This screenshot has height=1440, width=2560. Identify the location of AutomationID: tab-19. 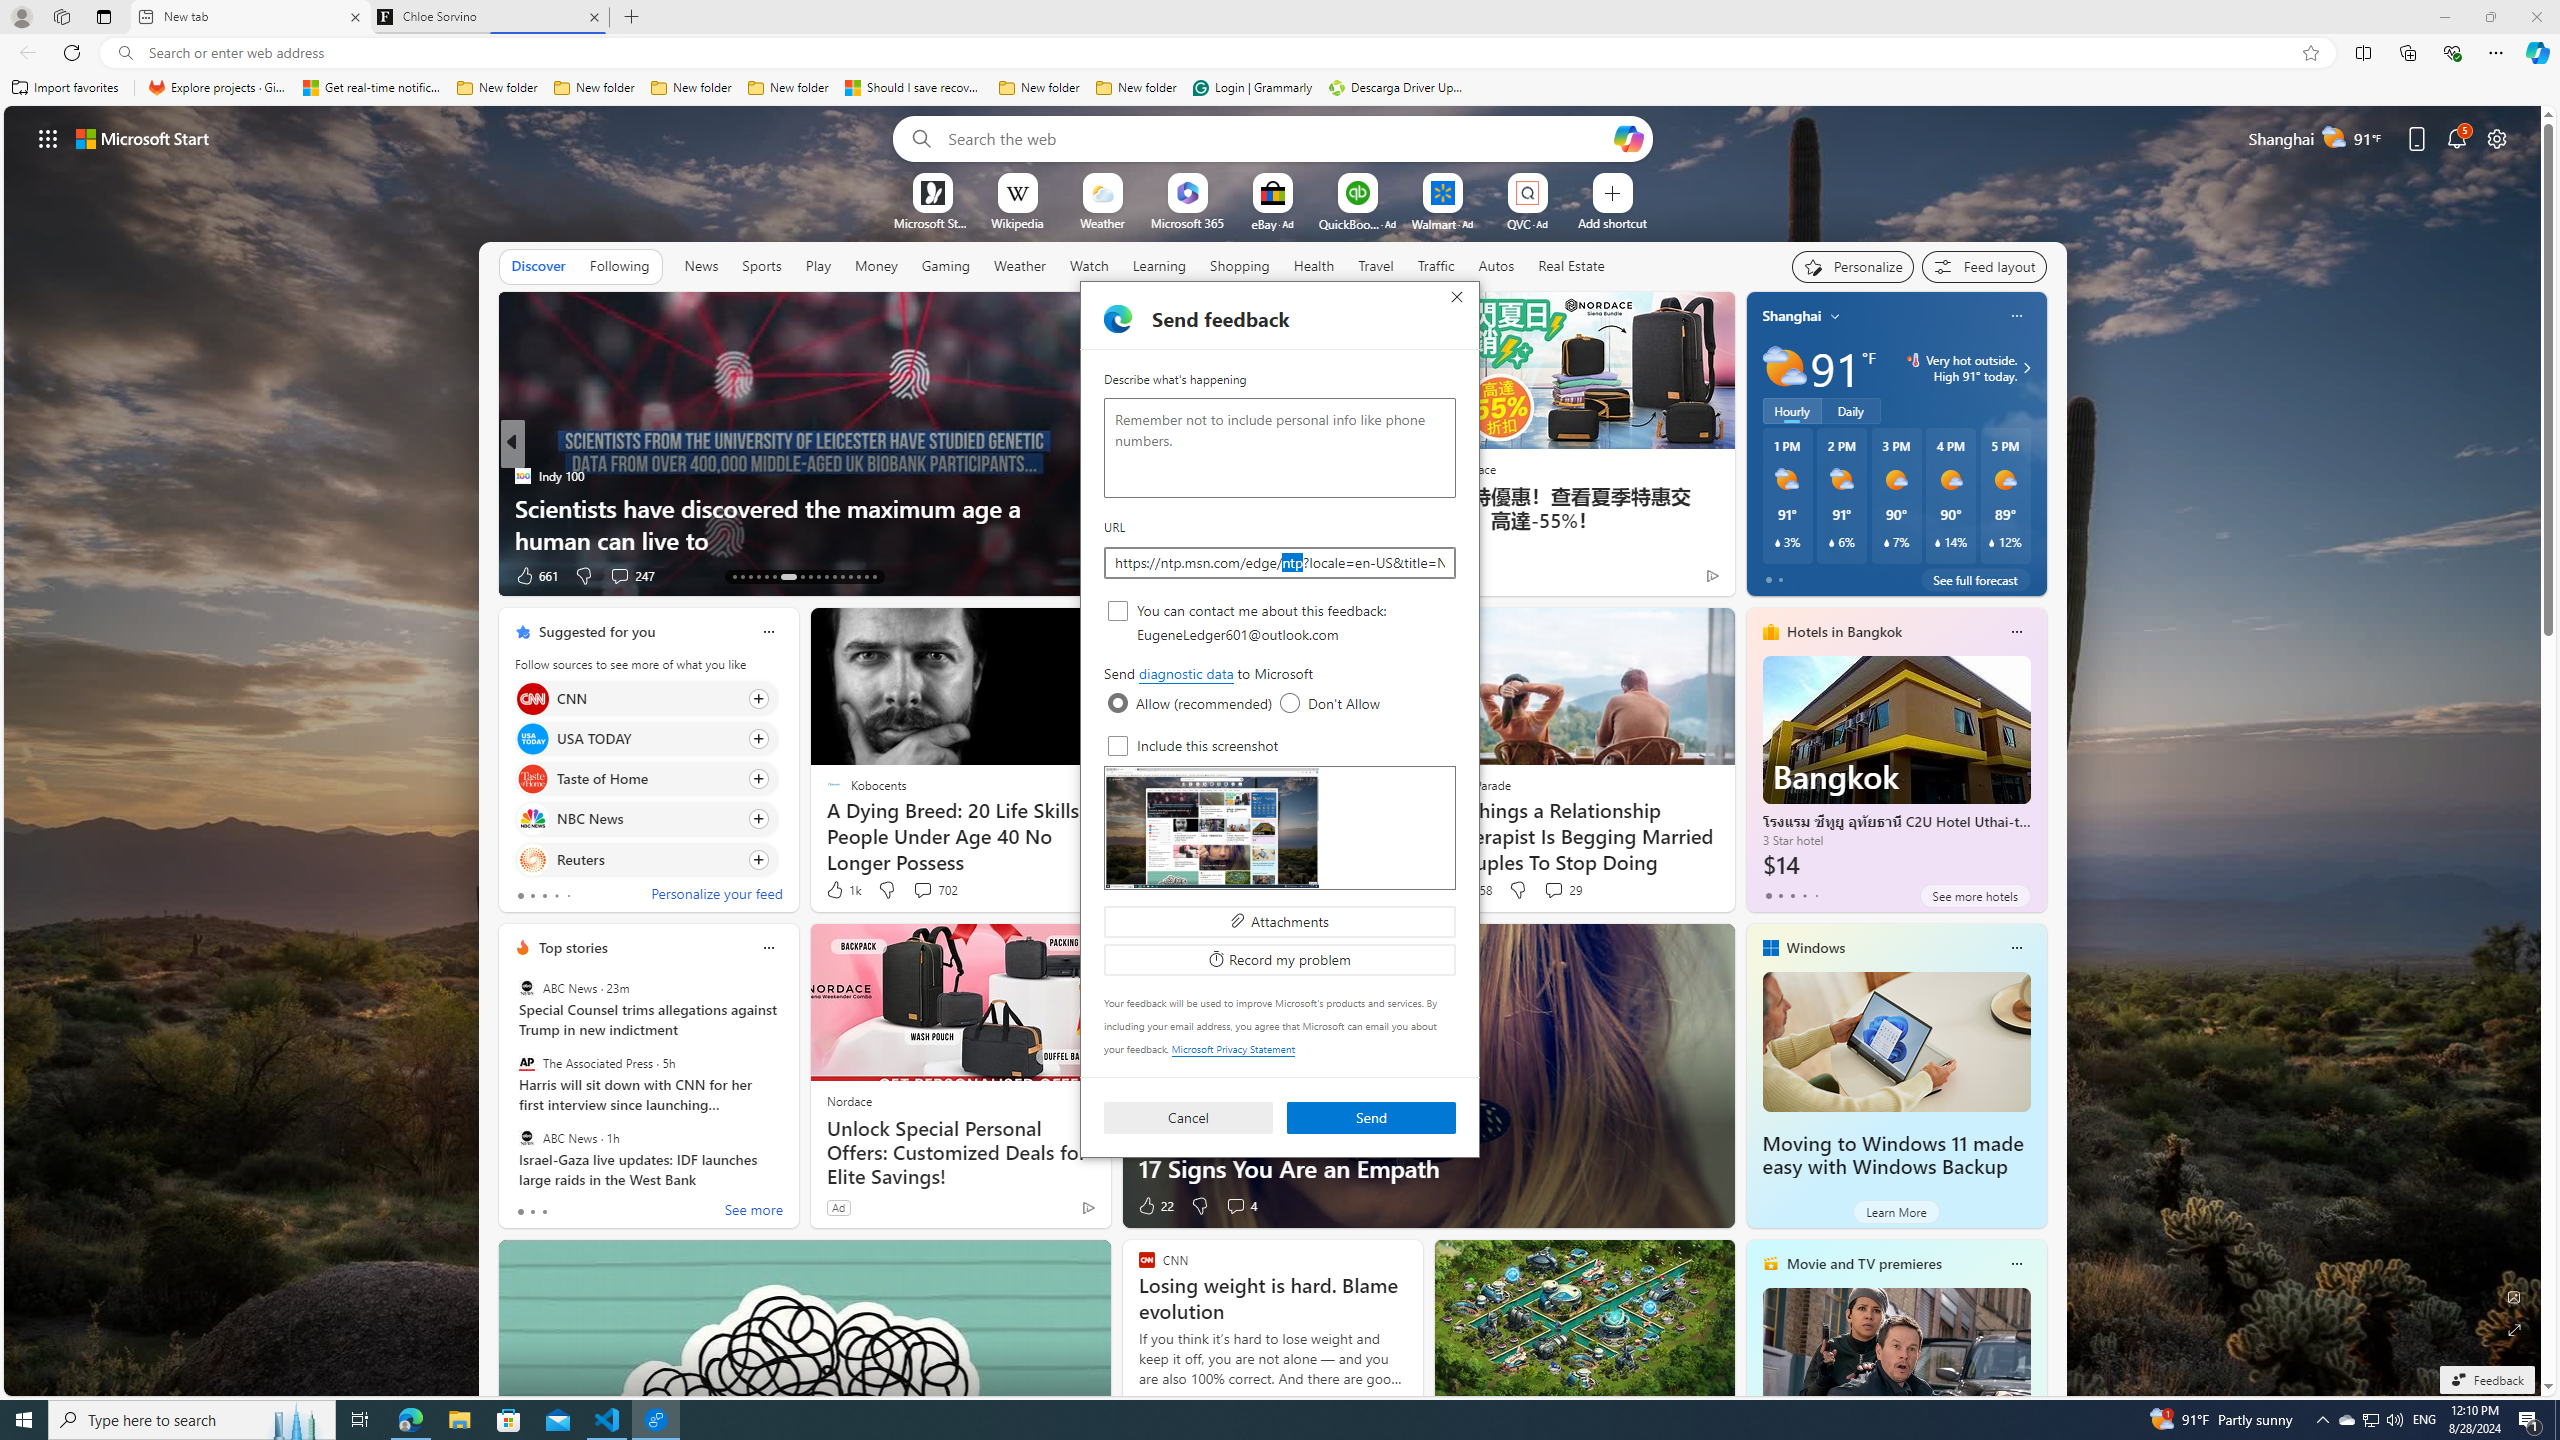
(788, 577).